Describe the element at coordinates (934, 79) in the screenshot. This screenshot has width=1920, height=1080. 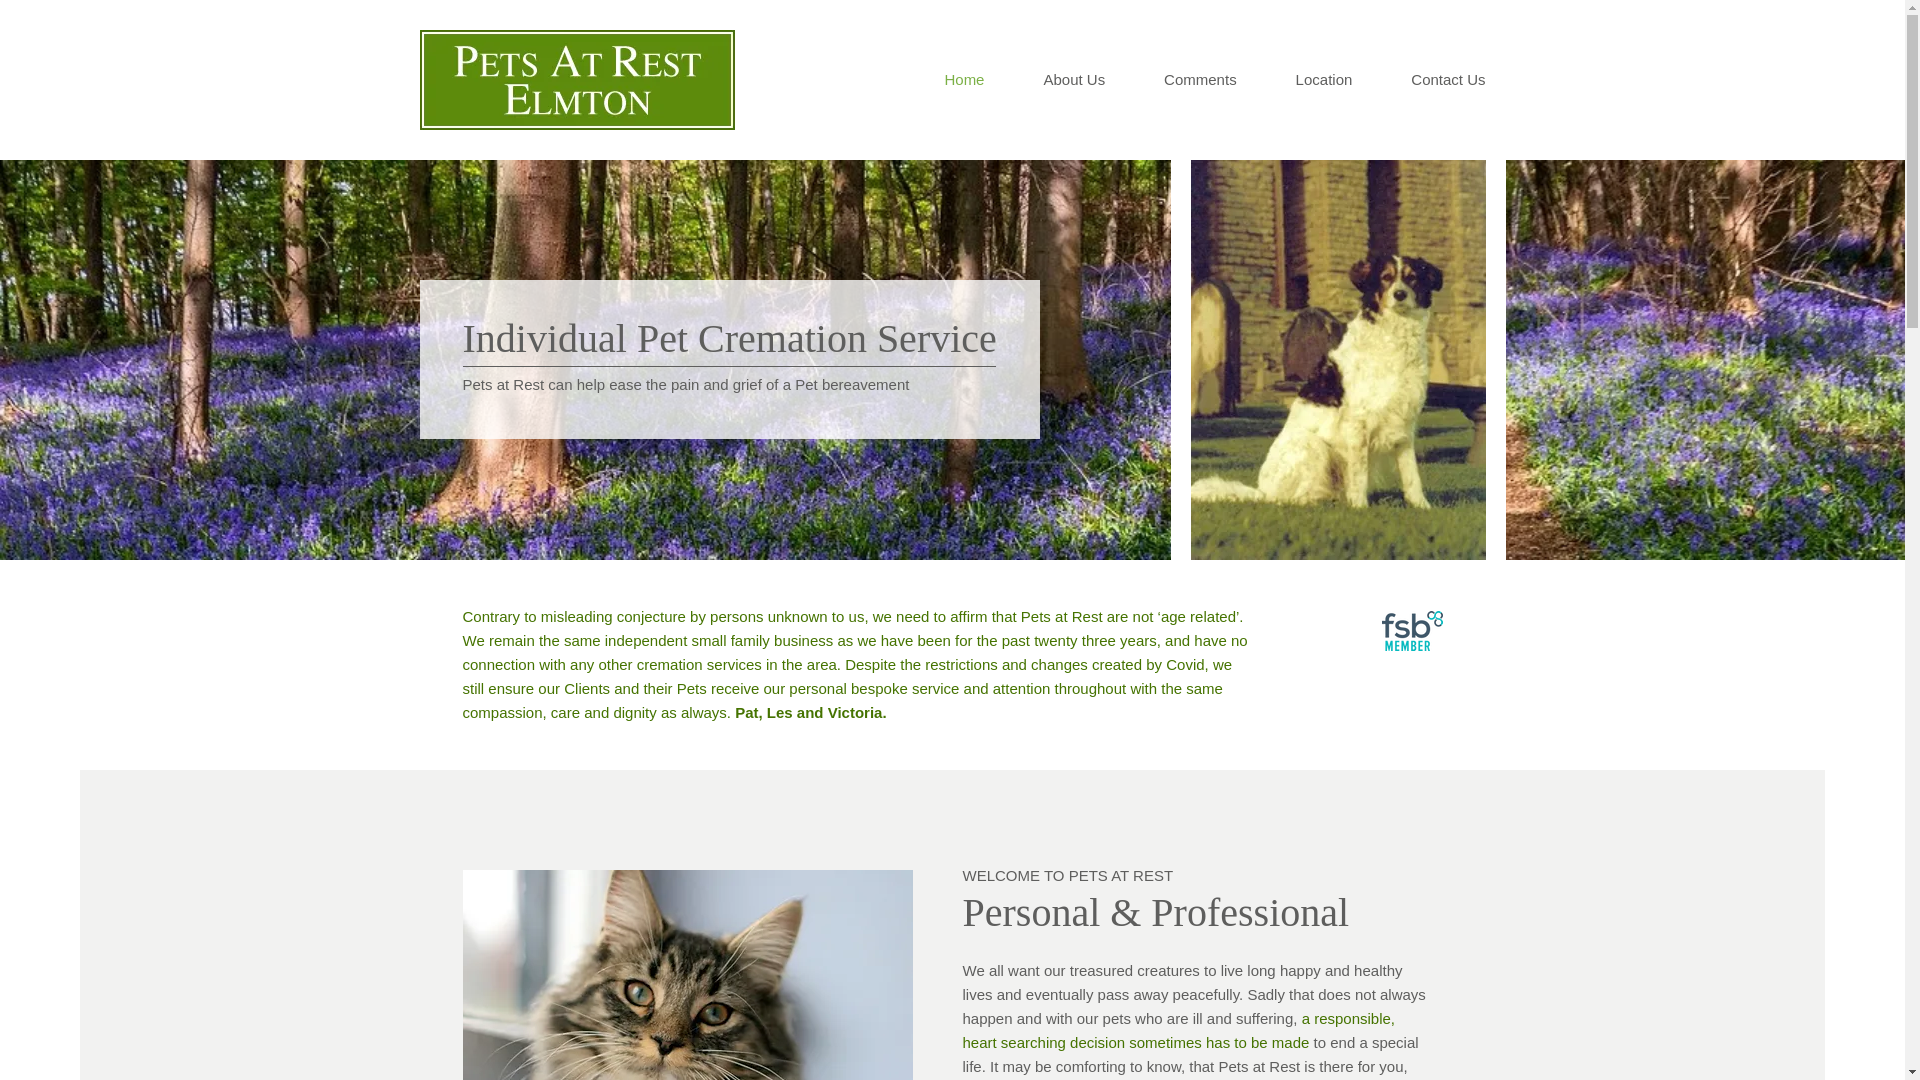
I see `Home` at that location.